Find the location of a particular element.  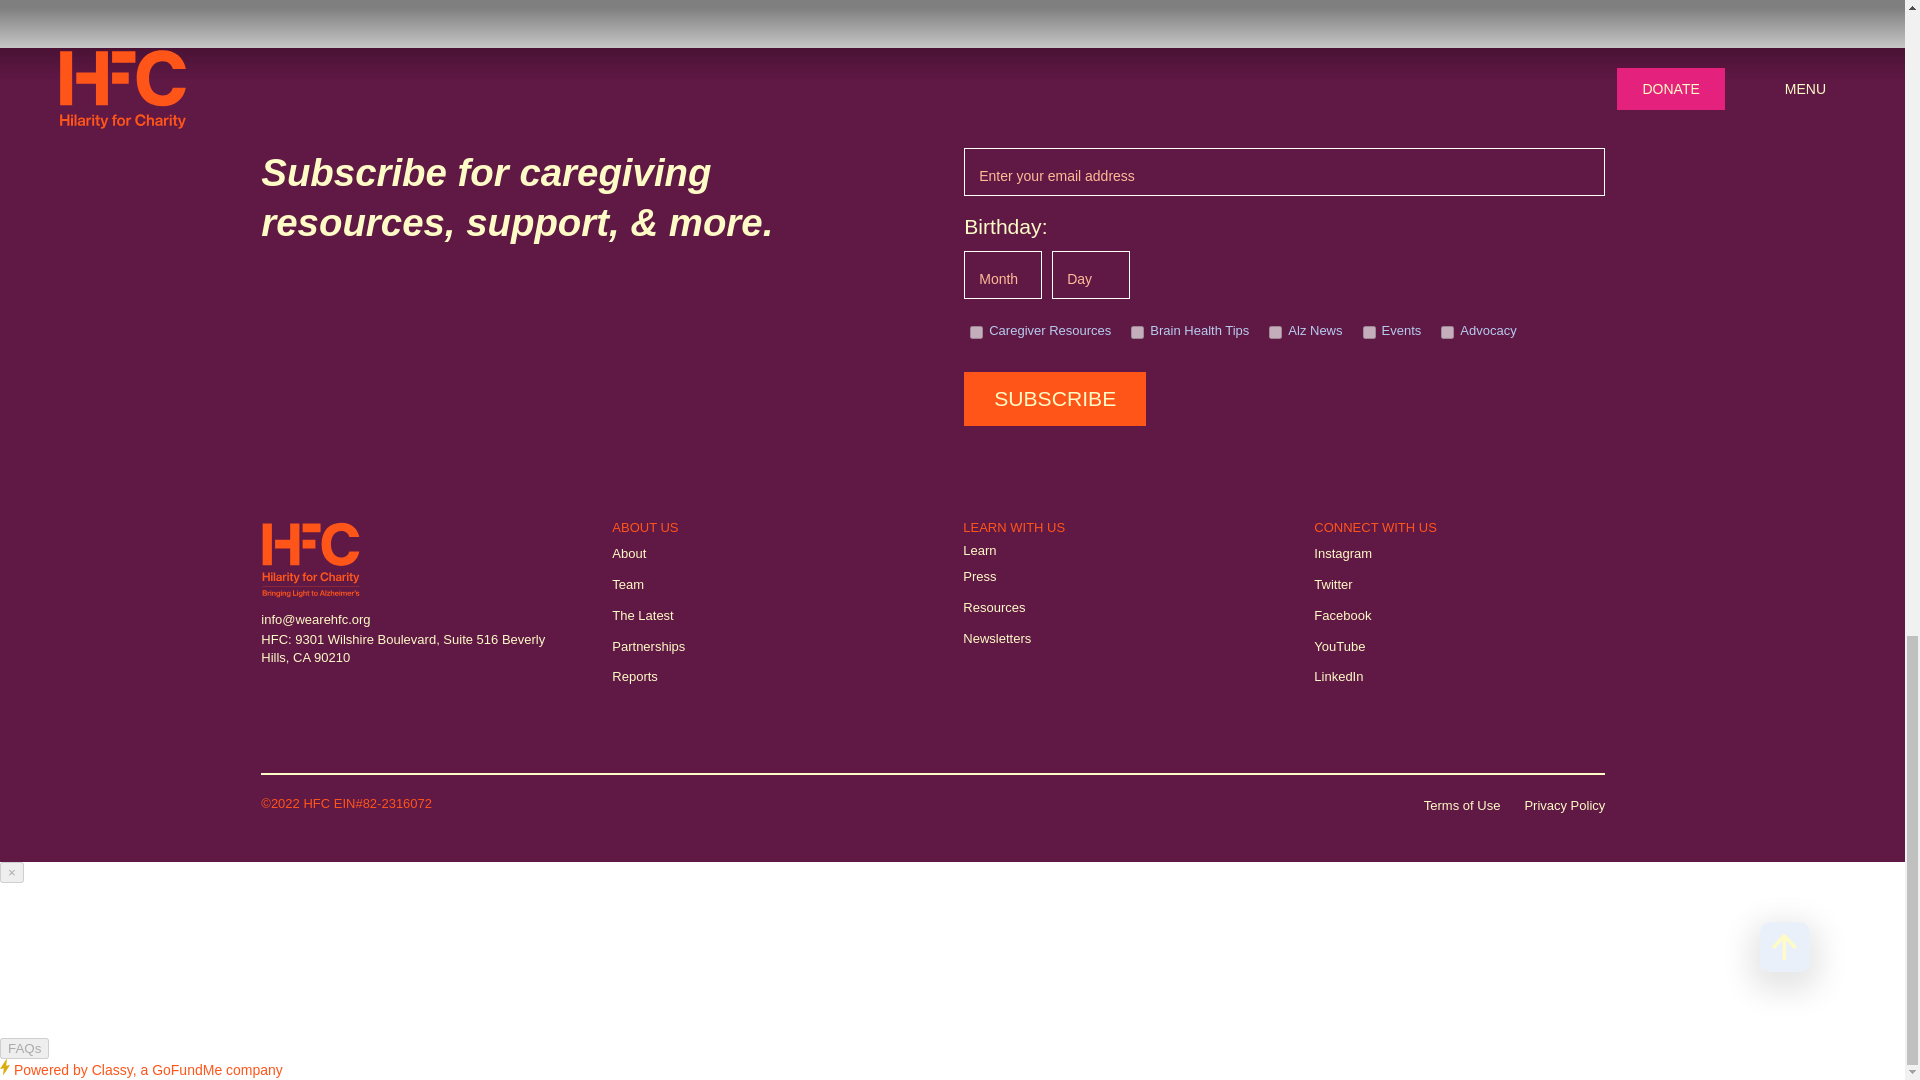

Press is located at coordinates (980, 577).